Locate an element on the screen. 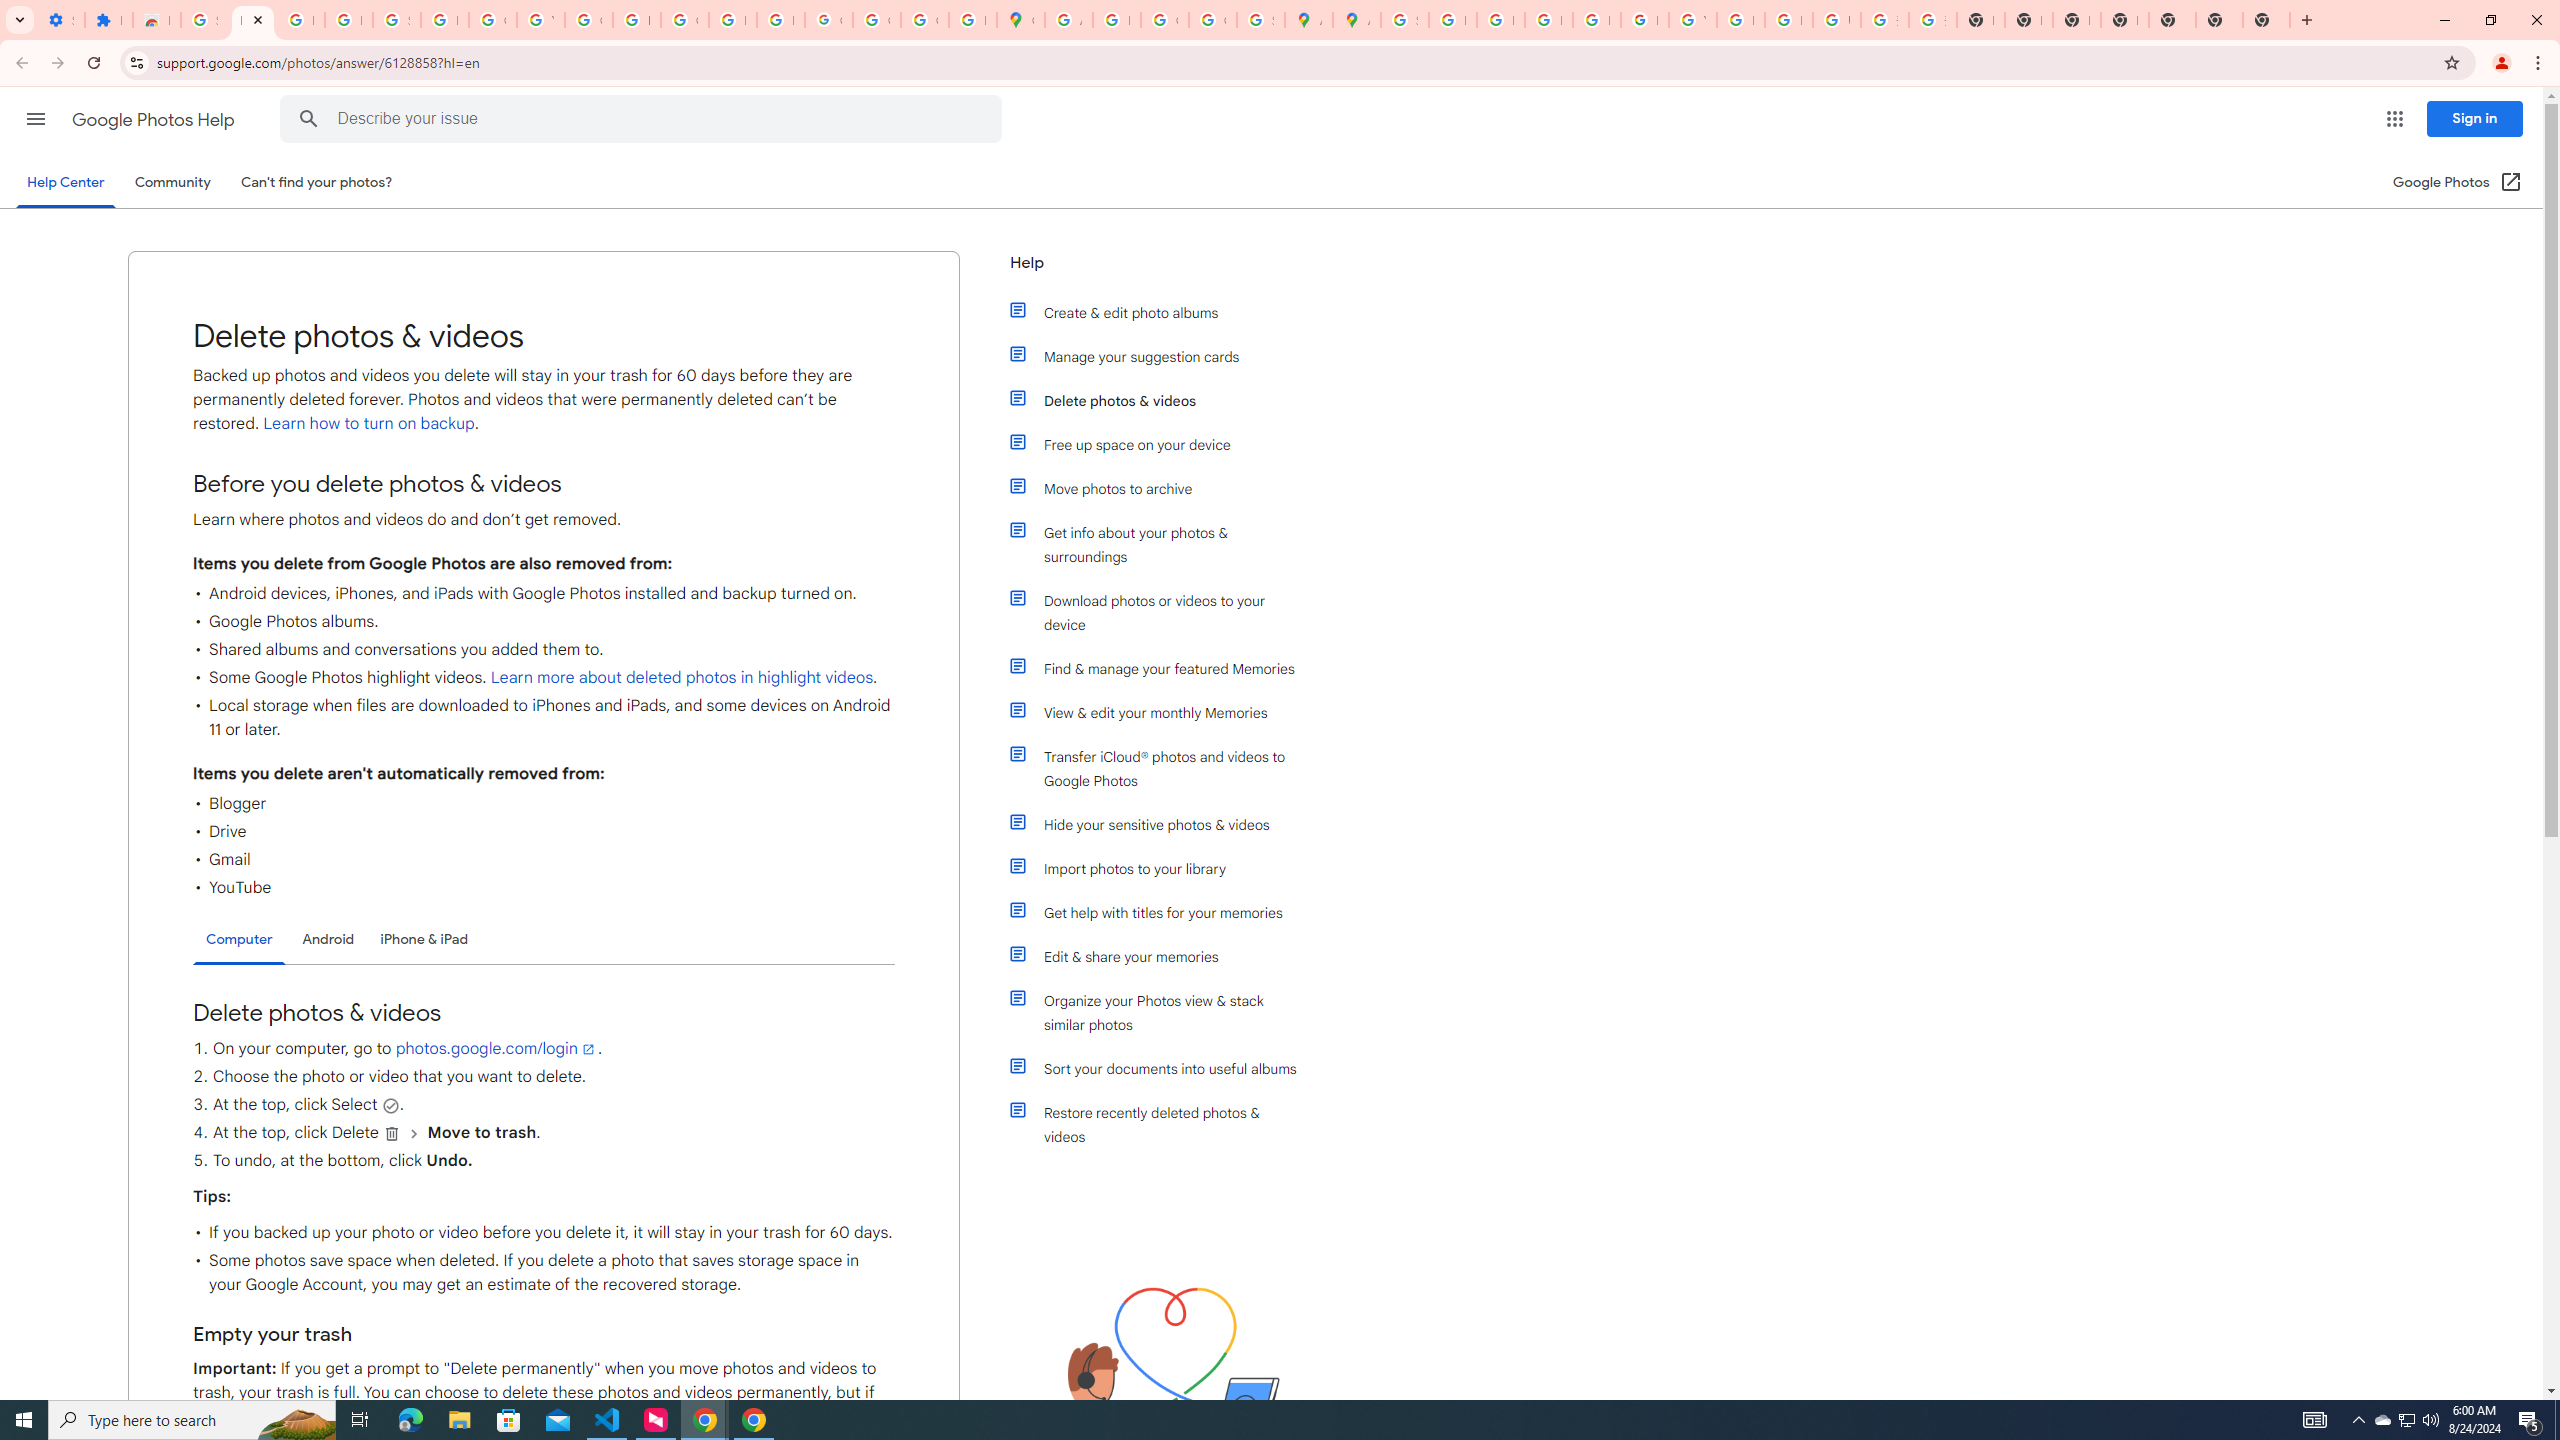 This screenshot has width=2560, height=1440. Community is located at coordinates (172, 182).